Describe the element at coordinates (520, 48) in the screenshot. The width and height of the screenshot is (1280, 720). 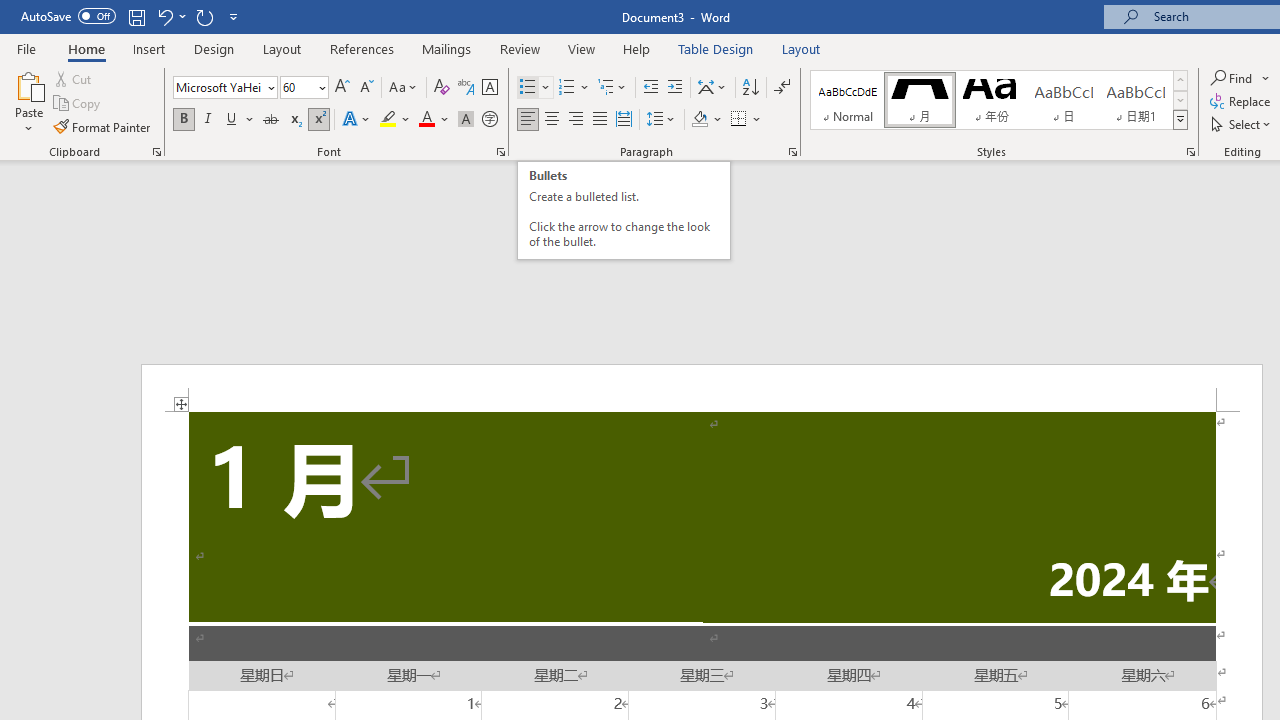
I see `Review` at that location.